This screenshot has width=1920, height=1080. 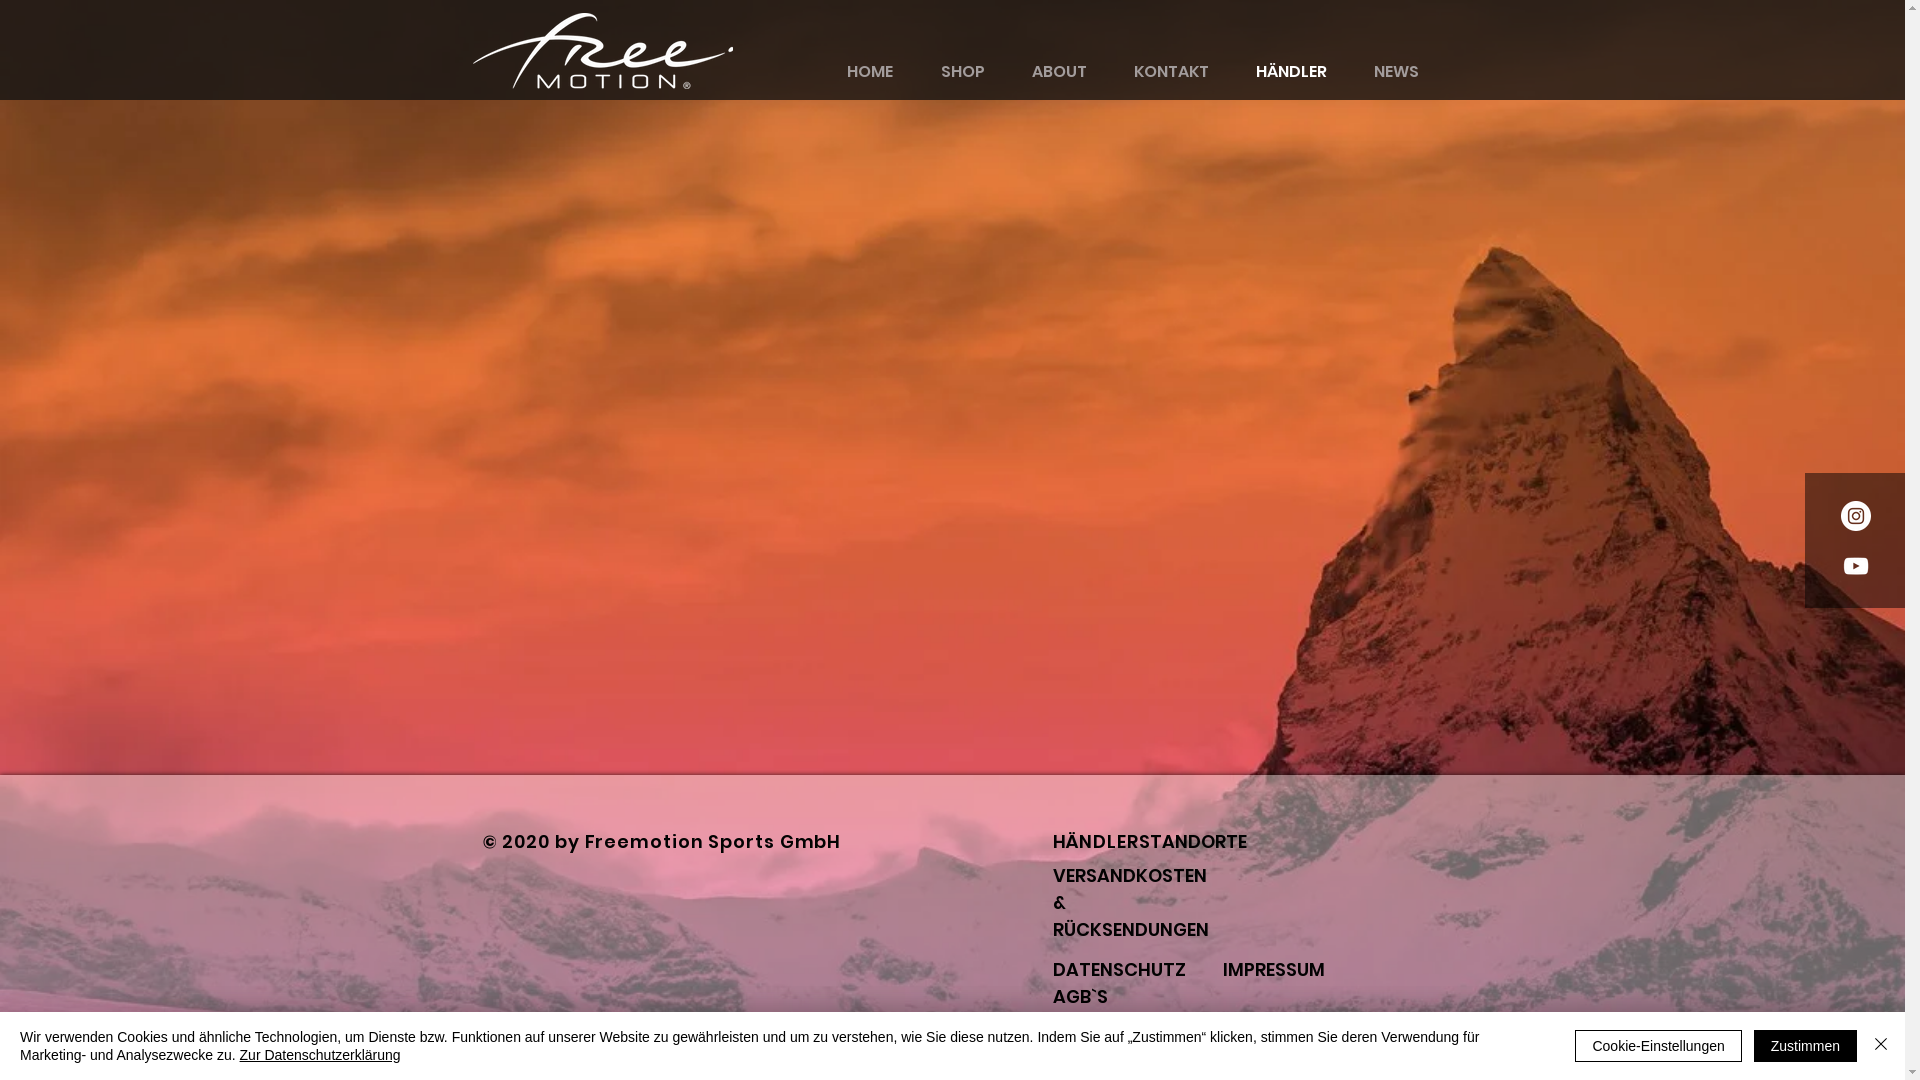 I want to click on ABOUT, so click(x=1059, y=72).